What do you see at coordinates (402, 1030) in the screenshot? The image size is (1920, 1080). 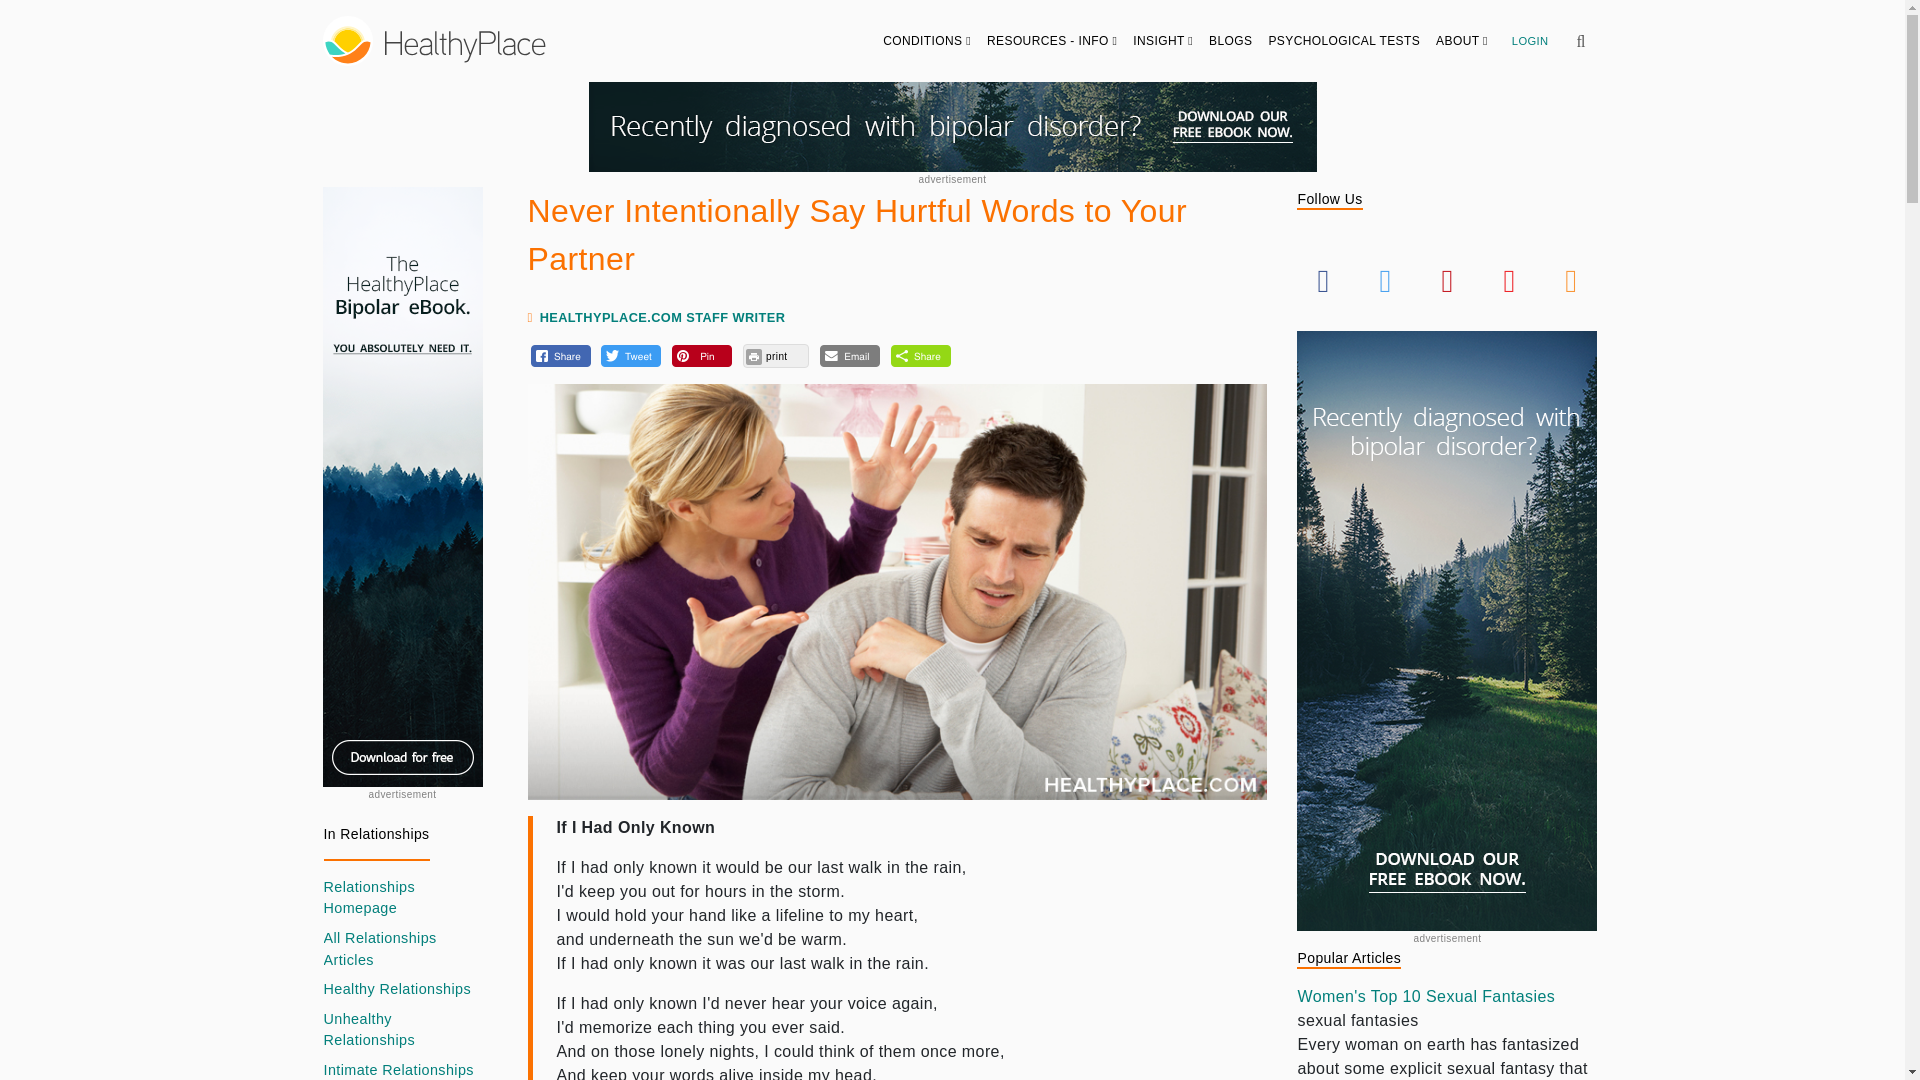 I see `What Constitutes an Unhealthy Relationship?` at bounding box center [402, 1030].